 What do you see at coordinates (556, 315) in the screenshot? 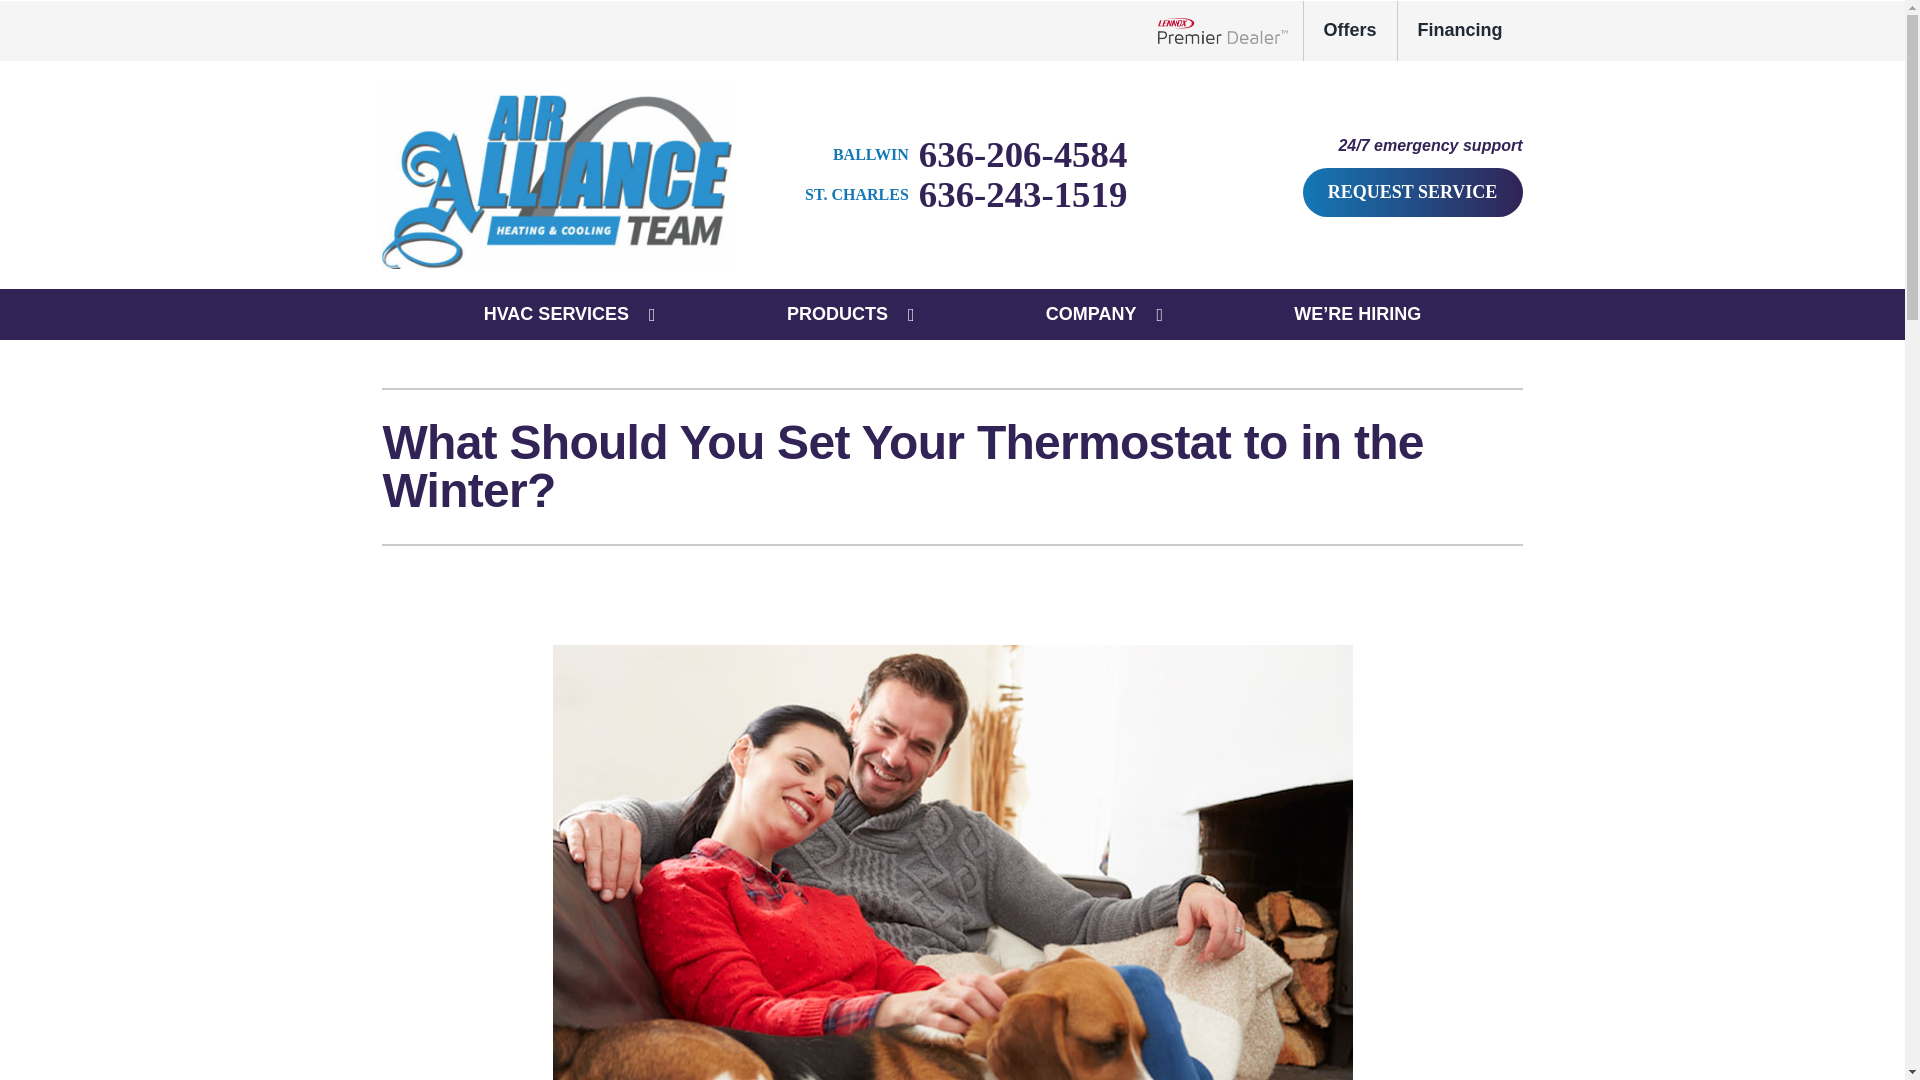
I see `HVAC SERVICES` at bounding box center [556, 315].